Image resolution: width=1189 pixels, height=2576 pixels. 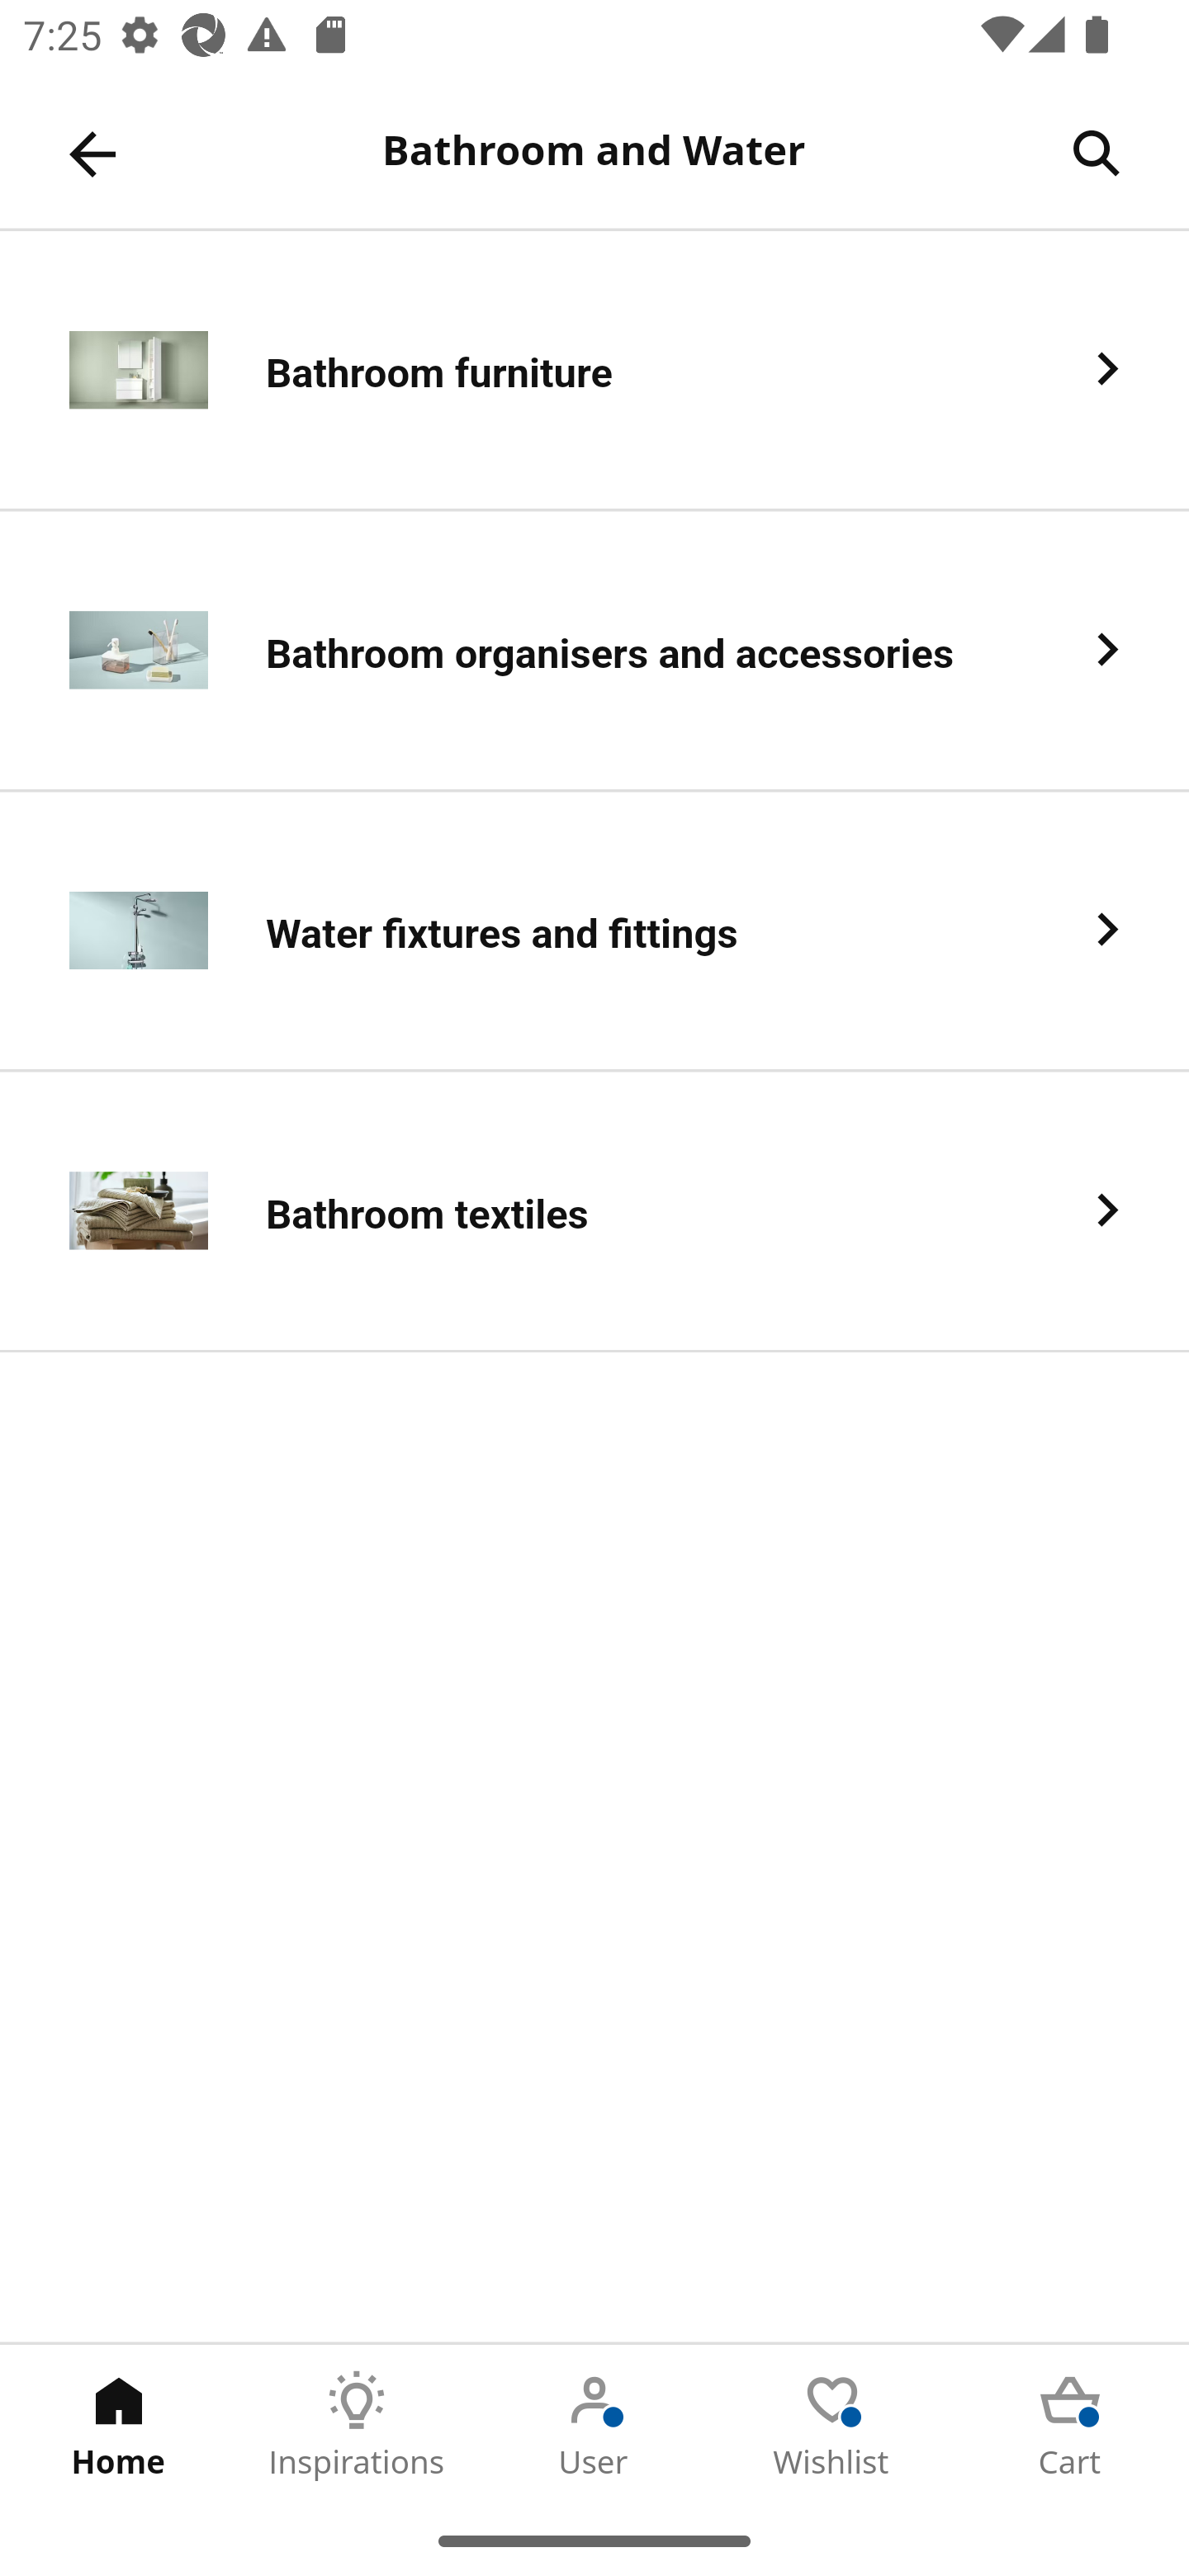 What do you see at coordinates (594, 1212) in the screenshot?
I see `Bathroom textiles` at bounding box center [594, 1212].